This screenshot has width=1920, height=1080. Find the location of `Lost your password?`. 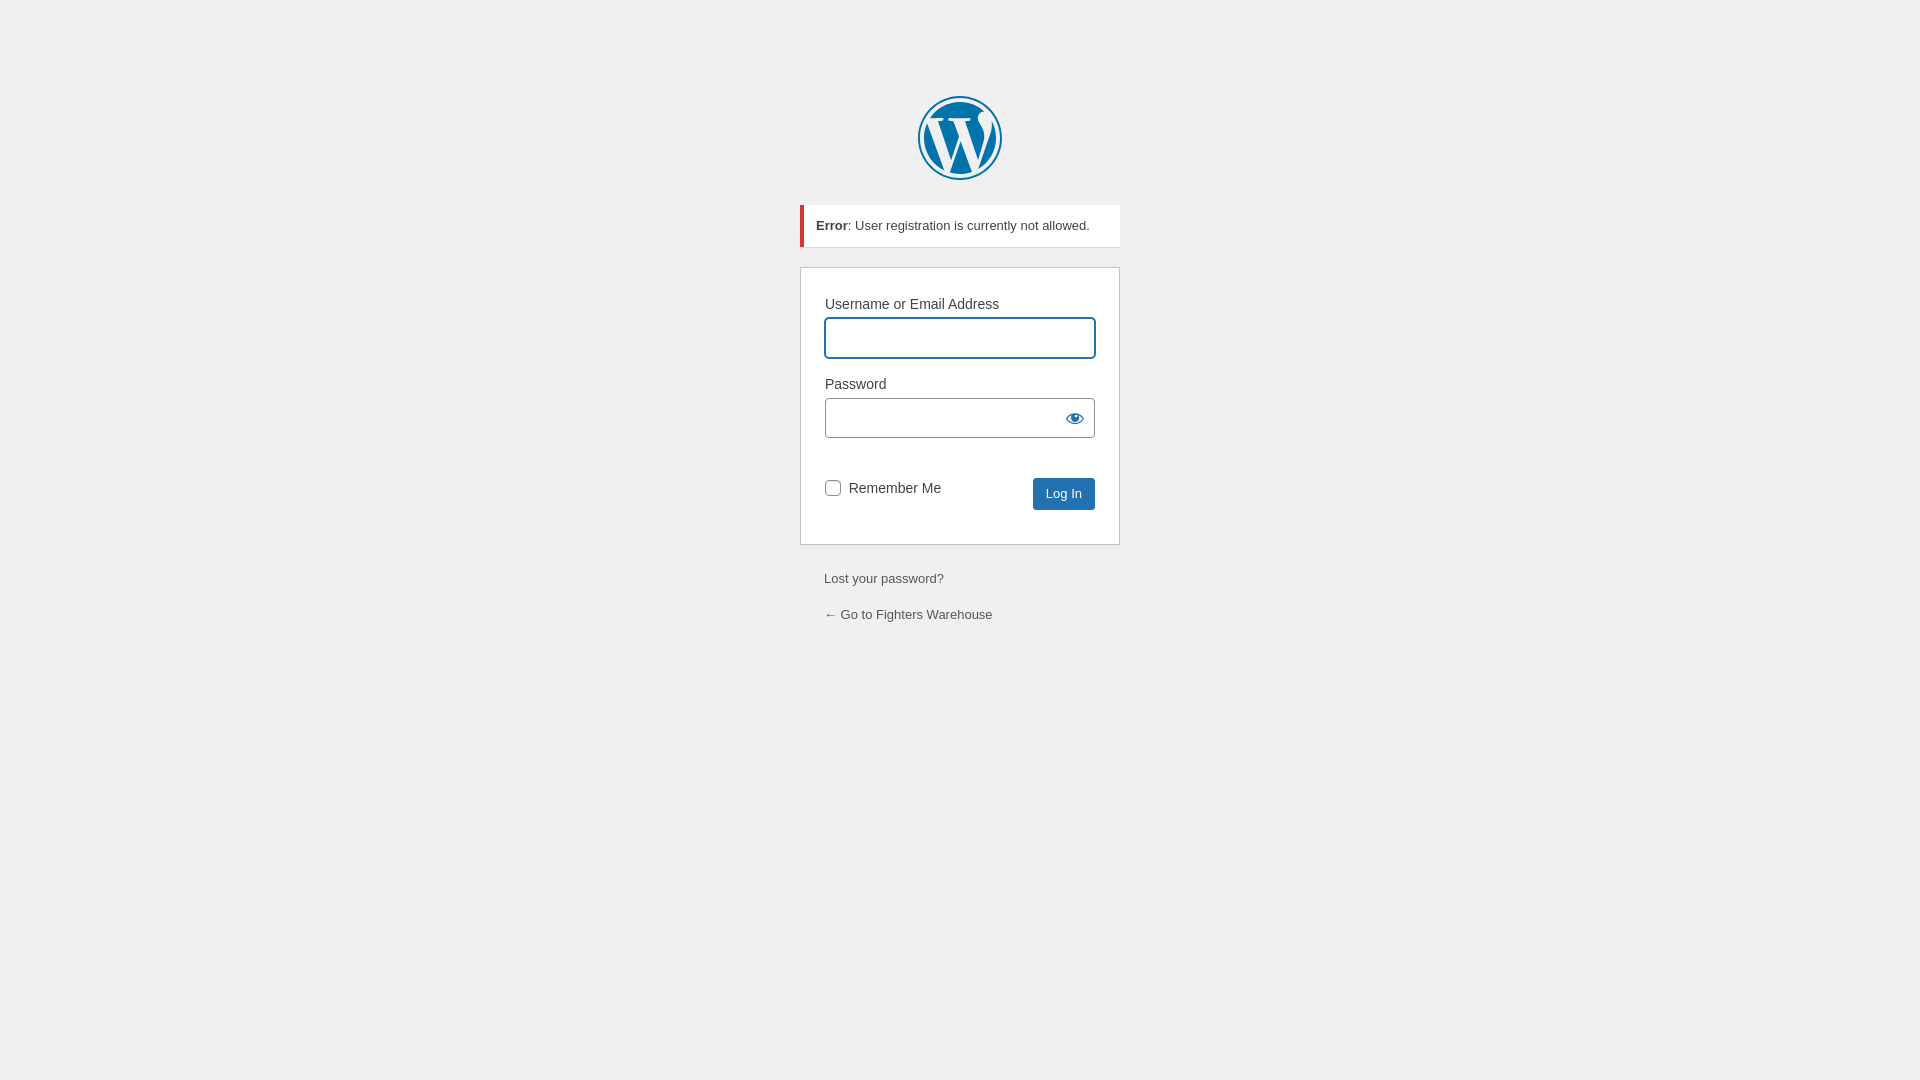

Lost your password? is located at coordinates (884, 578).